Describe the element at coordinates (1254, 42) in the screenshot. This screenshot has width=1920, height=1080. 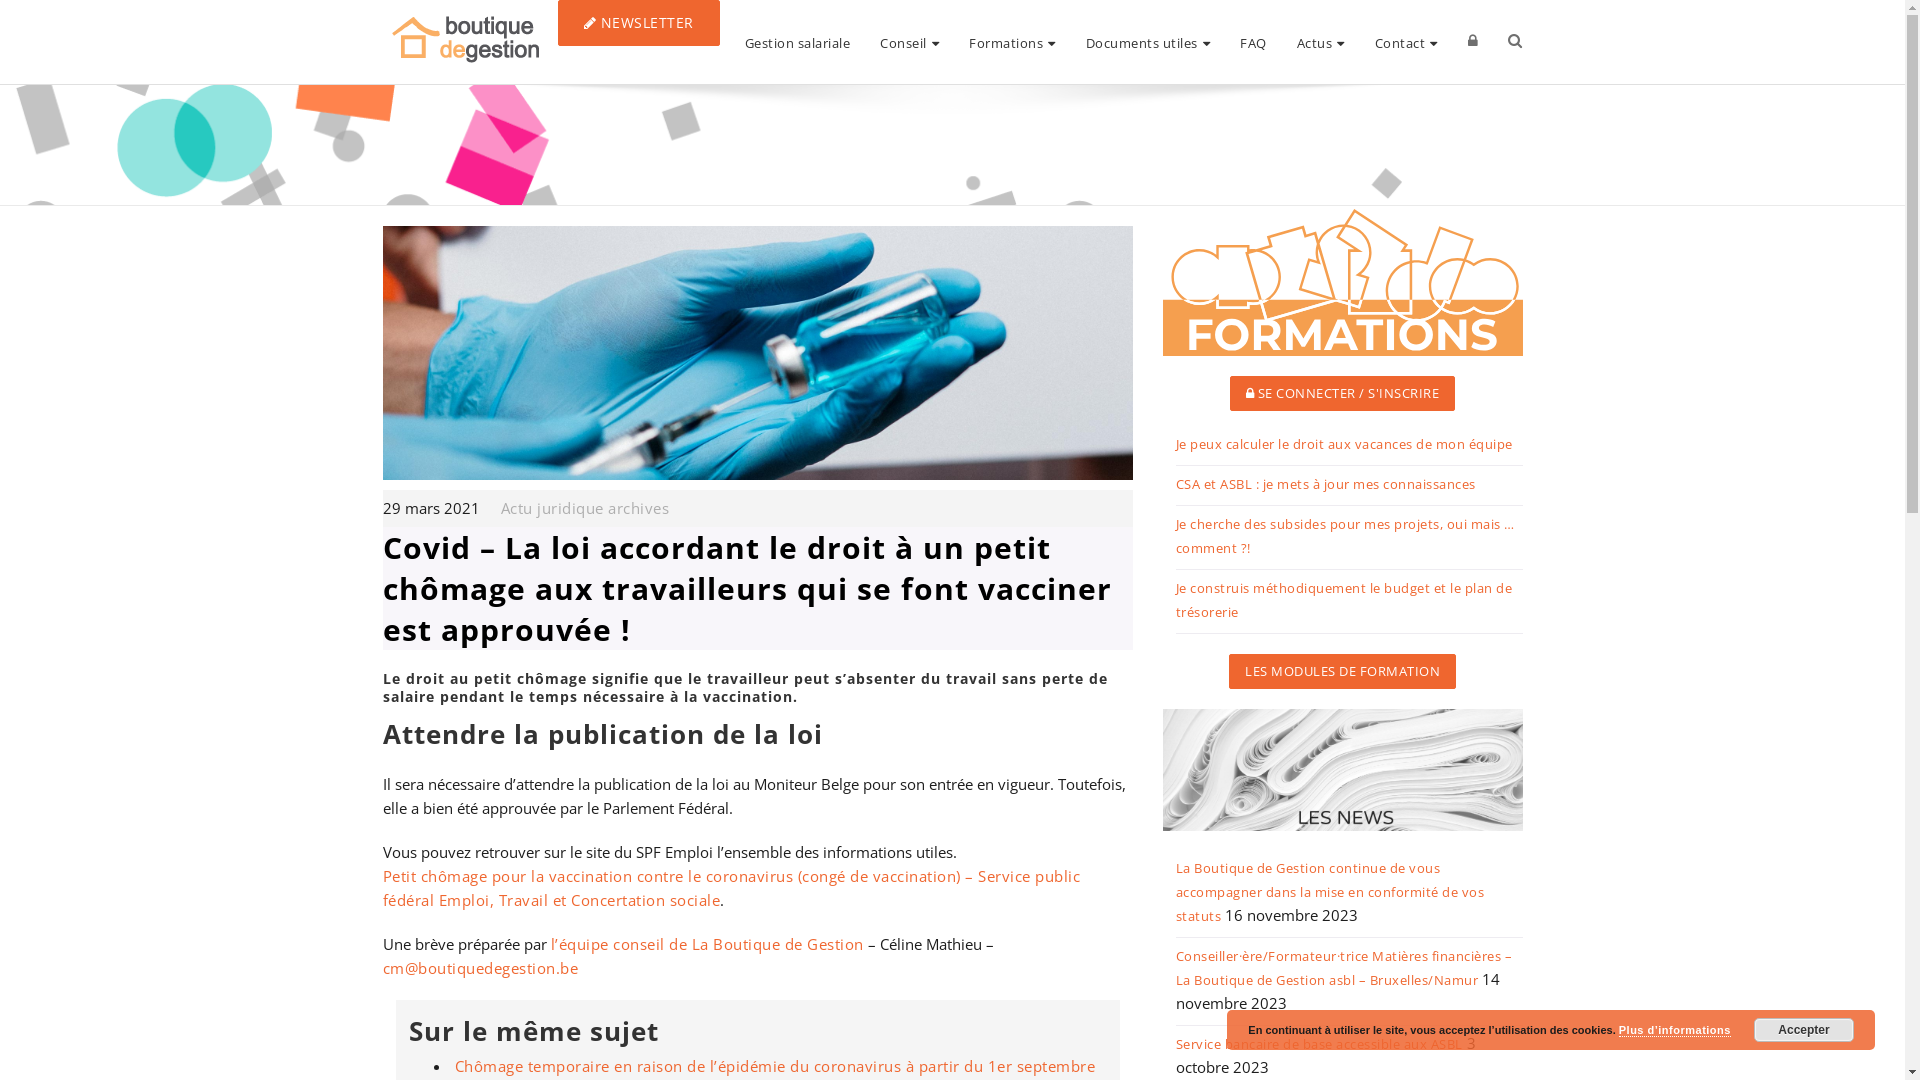
I see `FAQ` at that location.